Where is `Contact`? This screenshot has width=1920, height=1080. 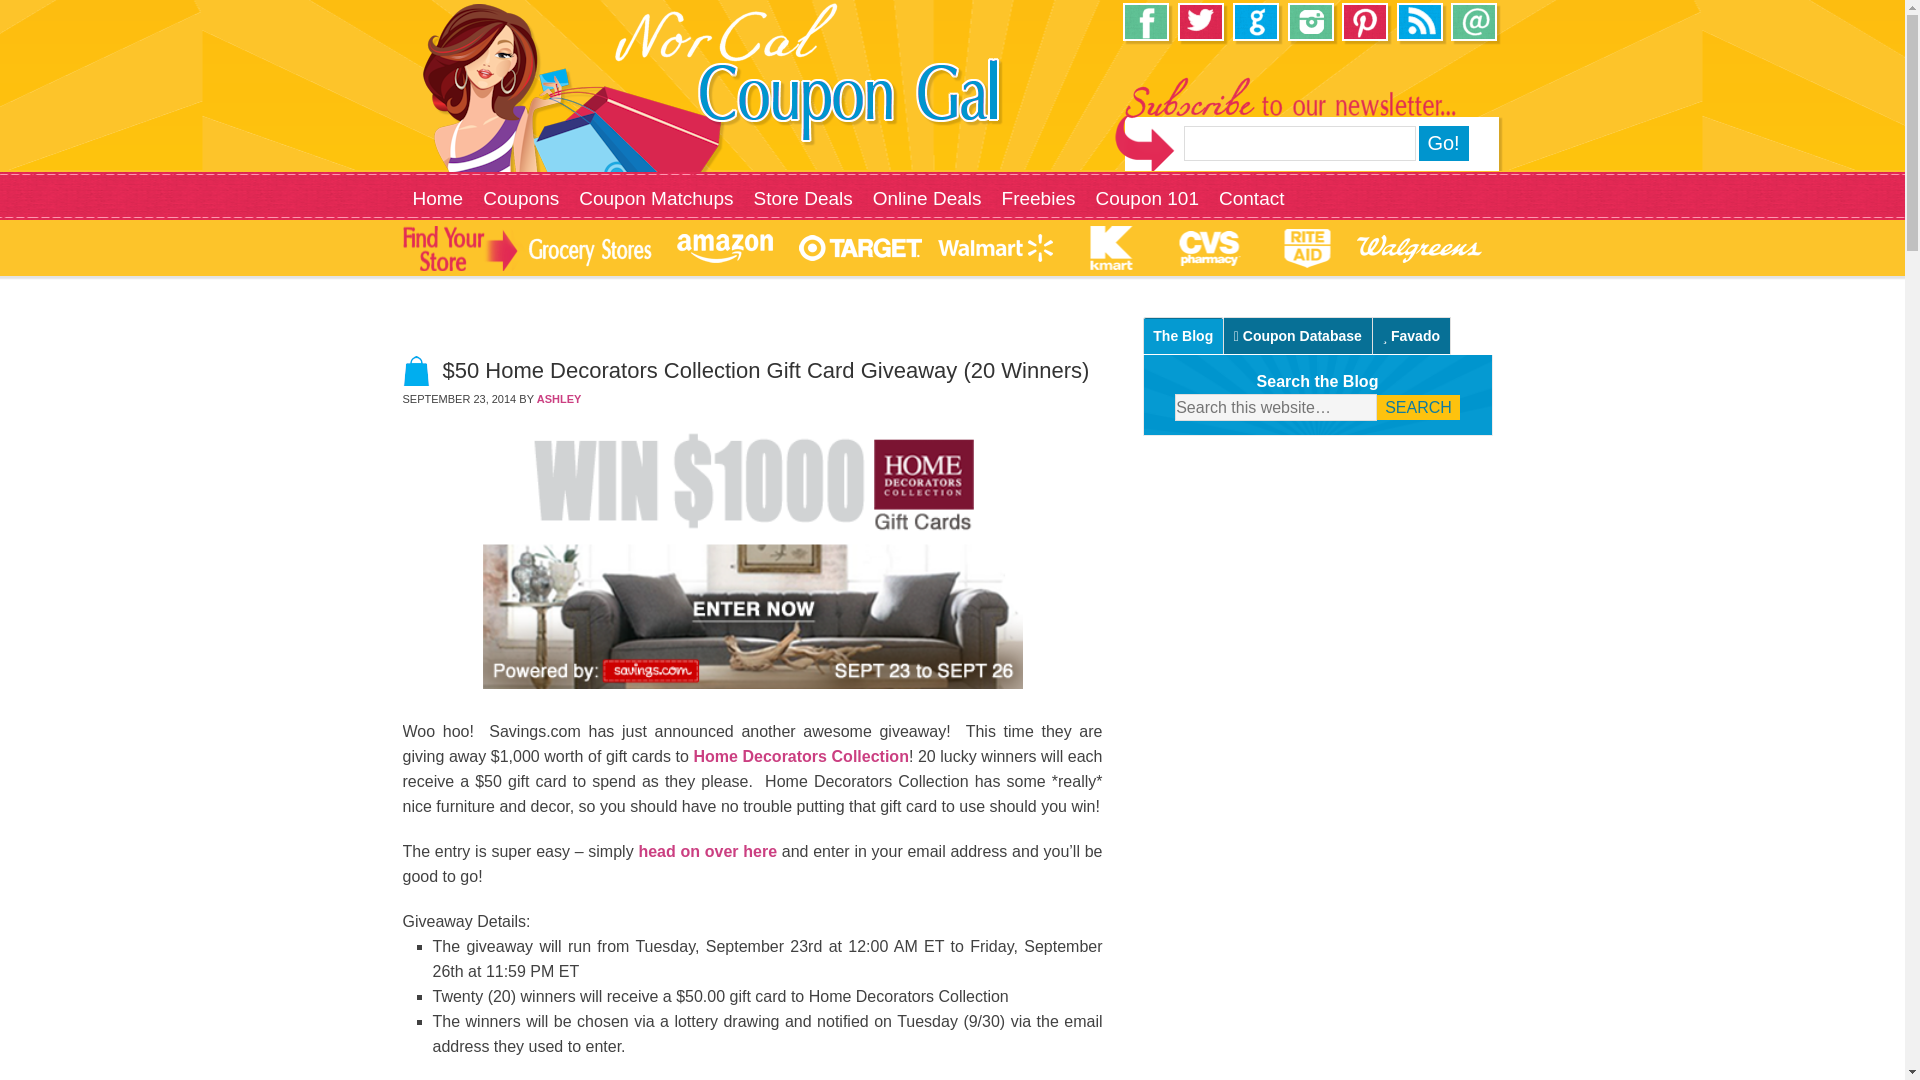
Contact is located at coordinates (1252, 199).